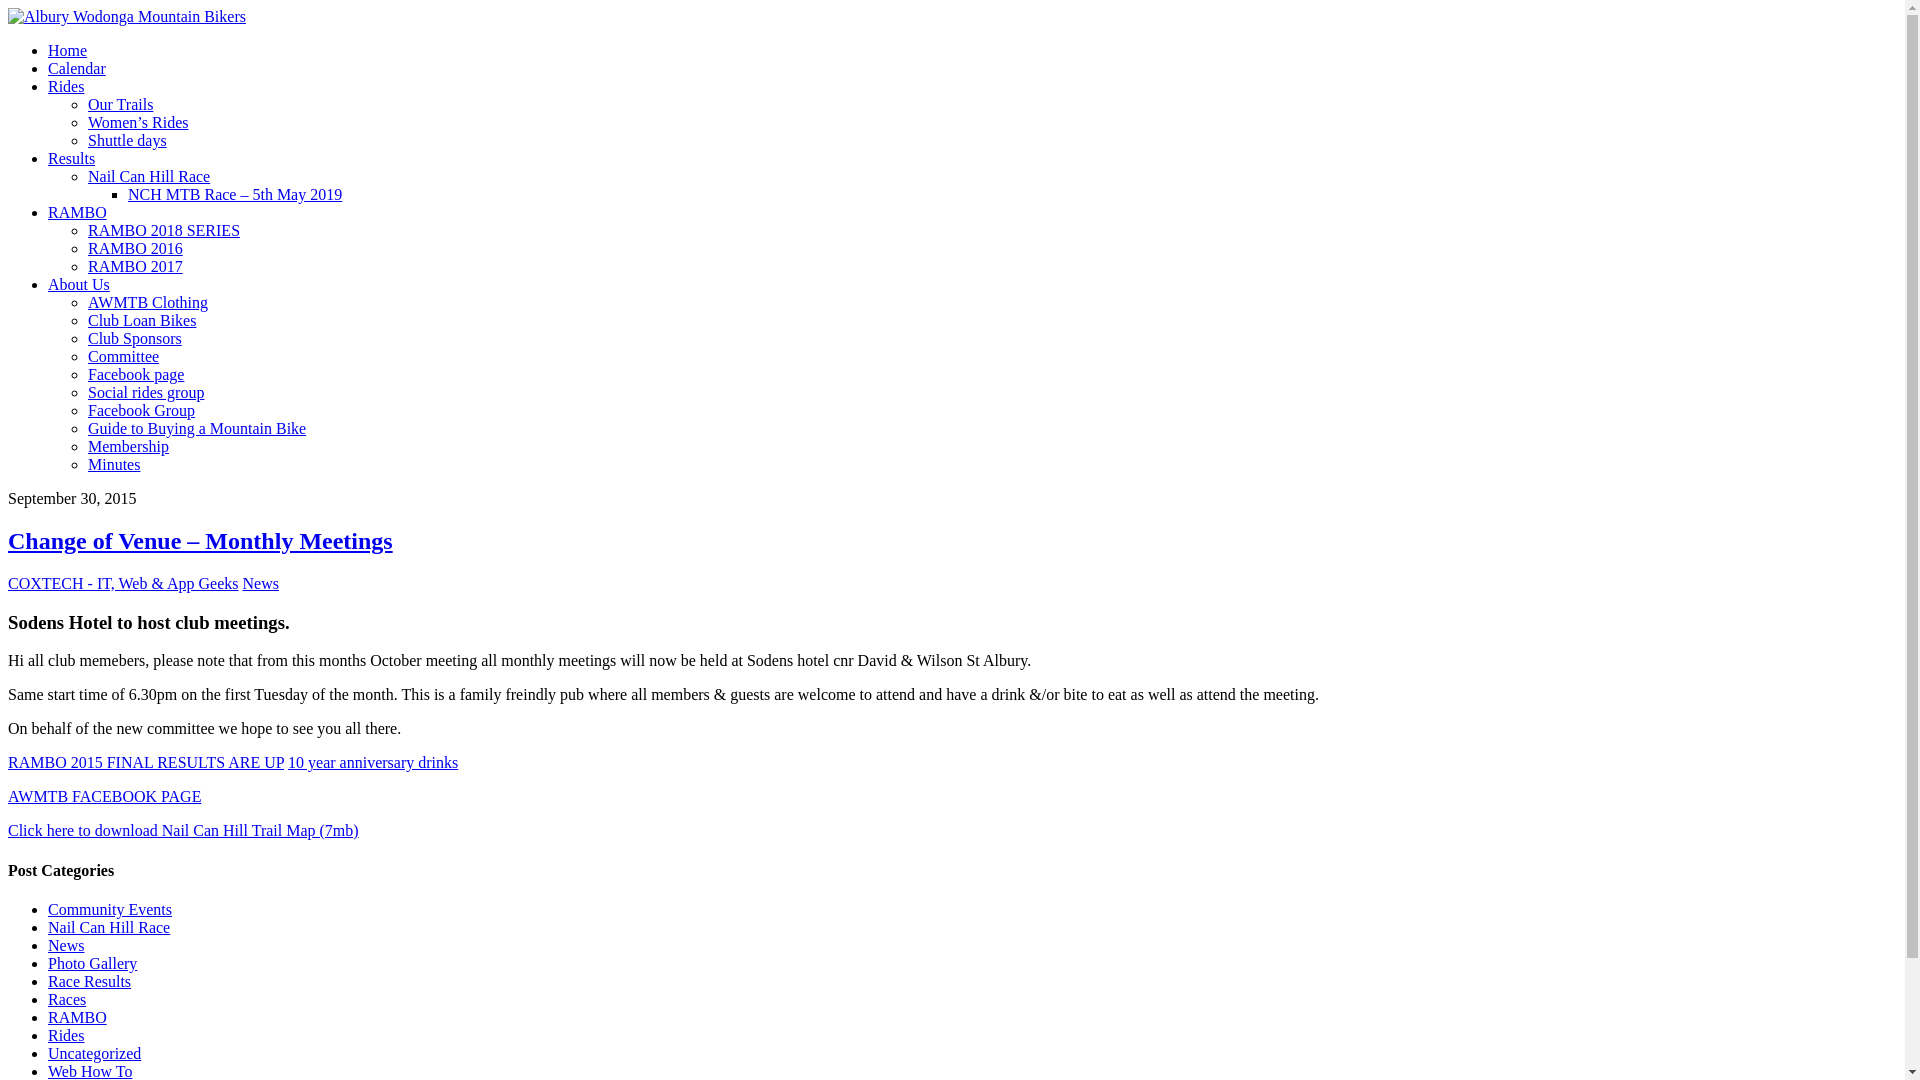 The width and height of the screenshot is (1920, 1080). What do you see at coordinates (90, 982) in the screenshot?
I see `Race Results` at bounding box center [90, 982].